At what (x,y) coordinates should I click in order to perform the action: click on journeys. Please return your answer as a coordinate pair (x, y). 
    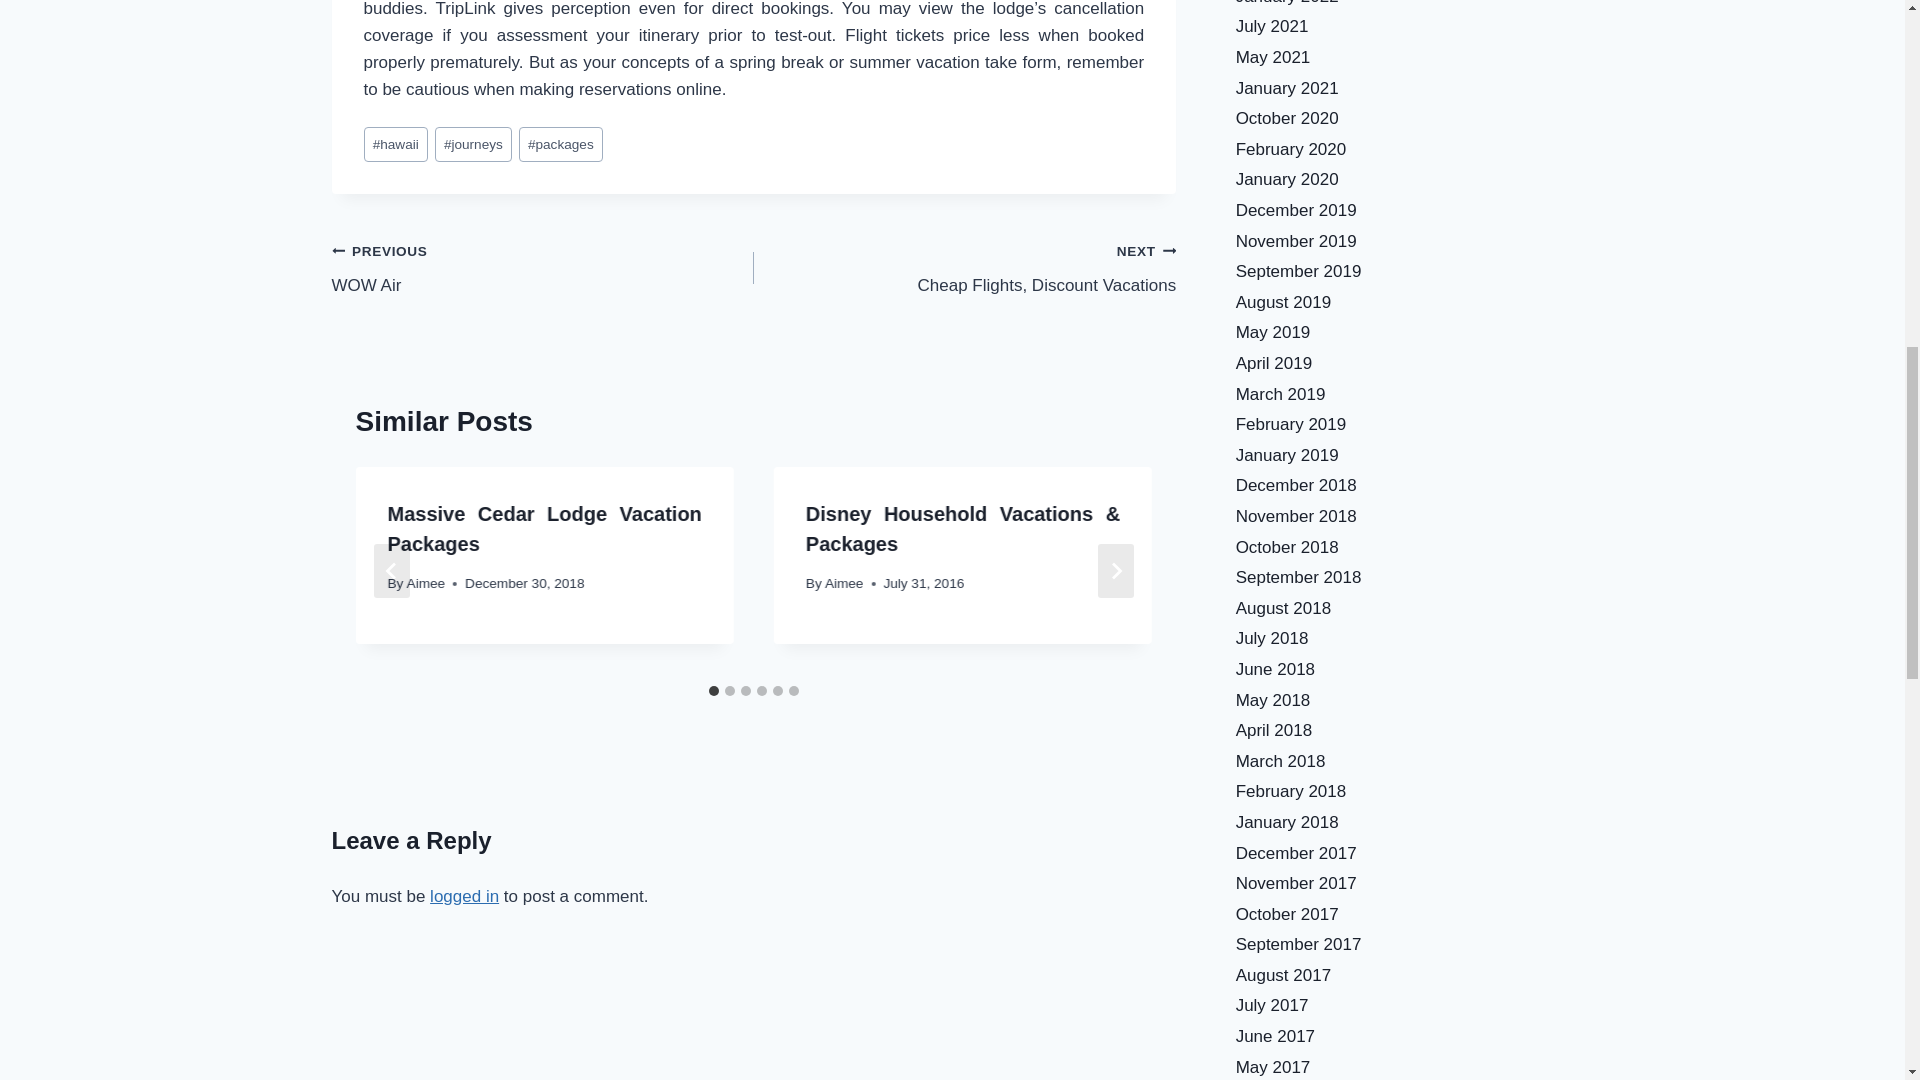
    Looking at the image, I should click on (474, 144).